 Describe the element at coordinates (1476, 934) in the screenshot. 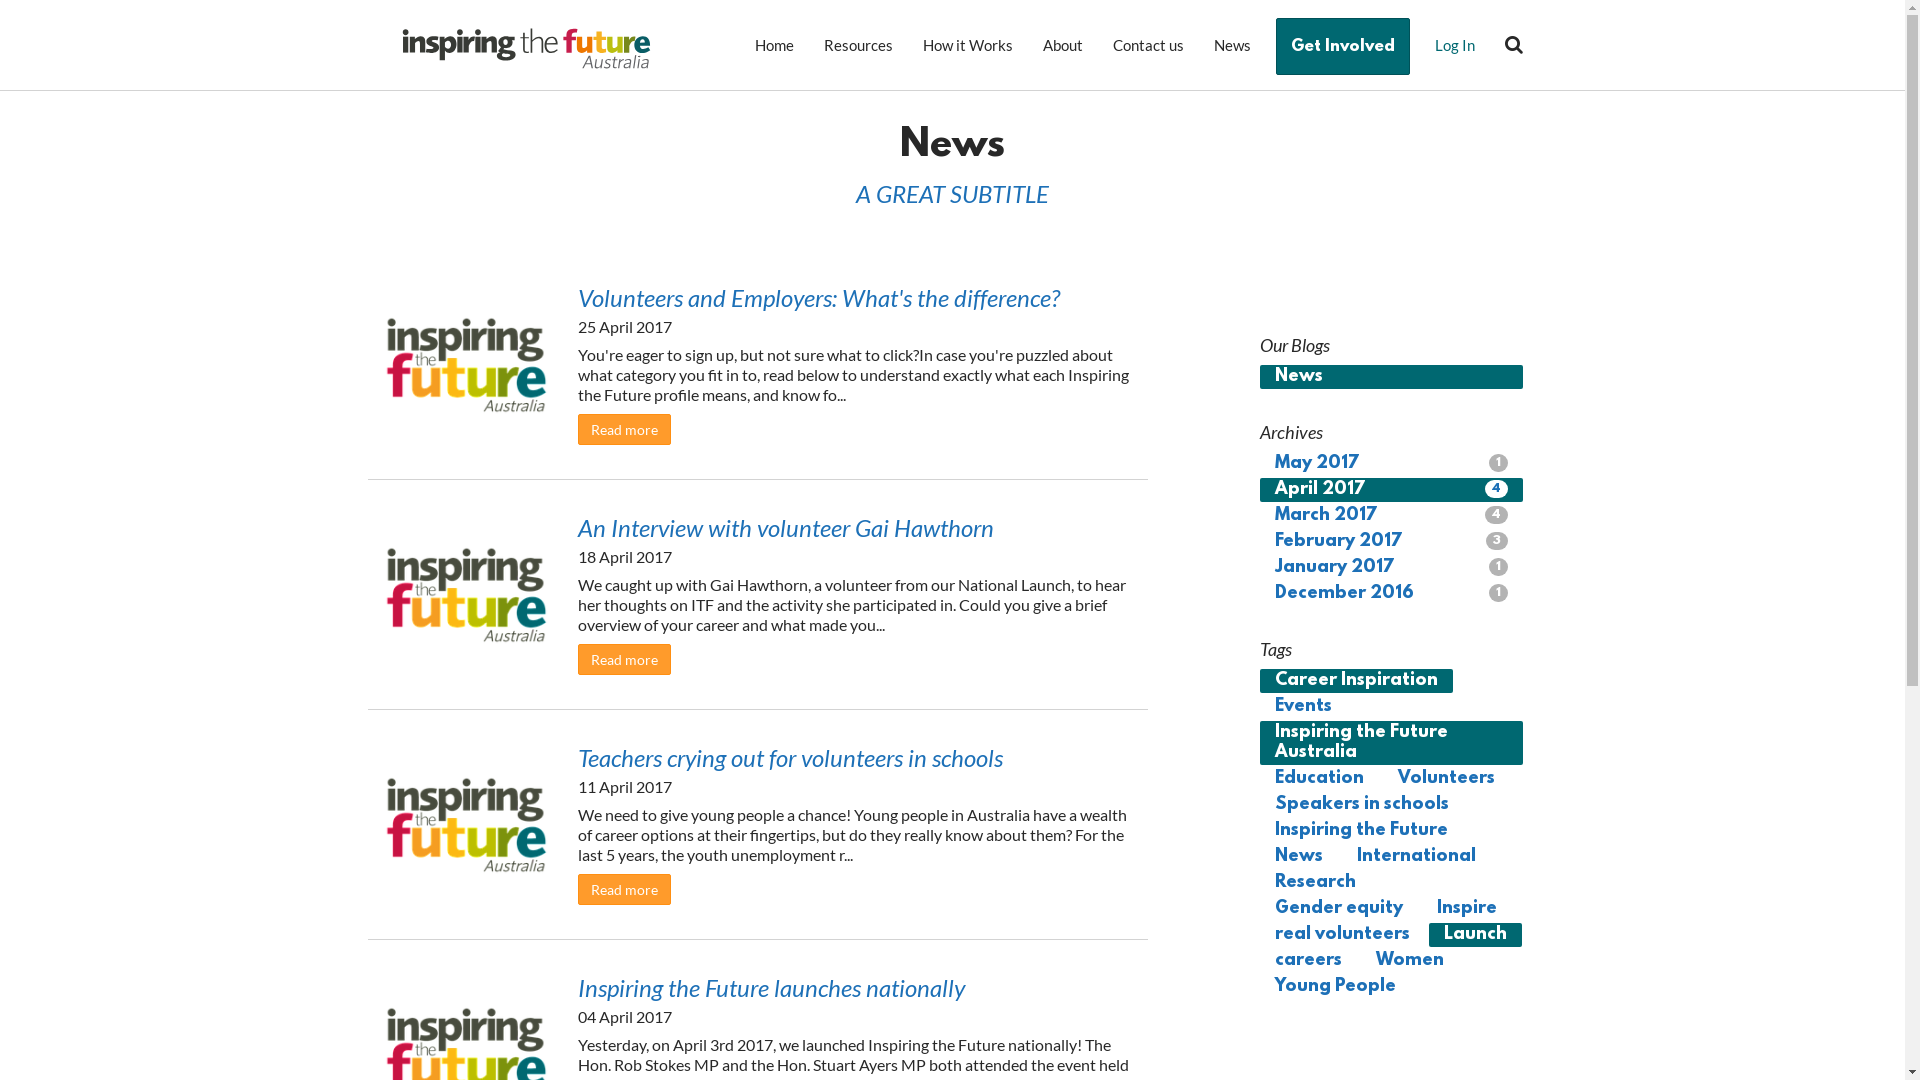

I see `Launch` at that location.